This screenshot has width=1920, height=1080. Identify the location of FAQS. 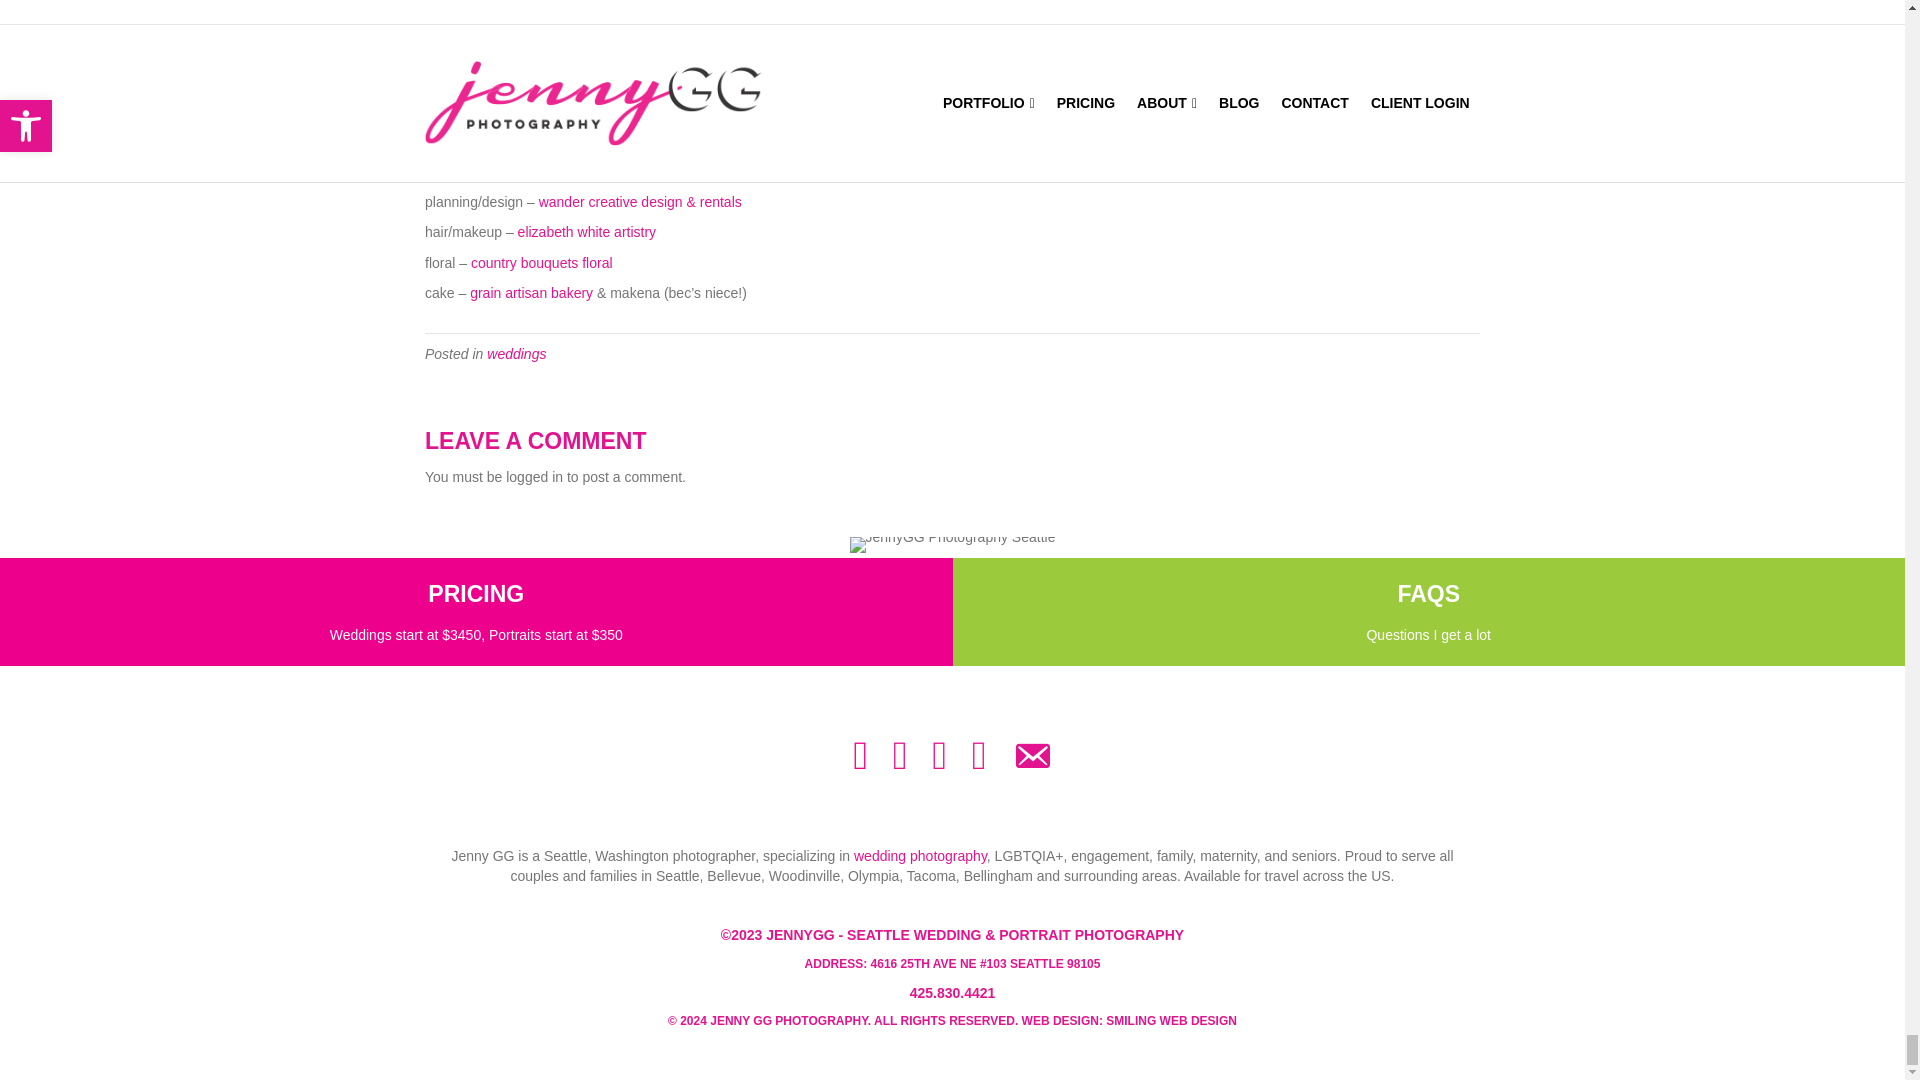
(1428, 594).